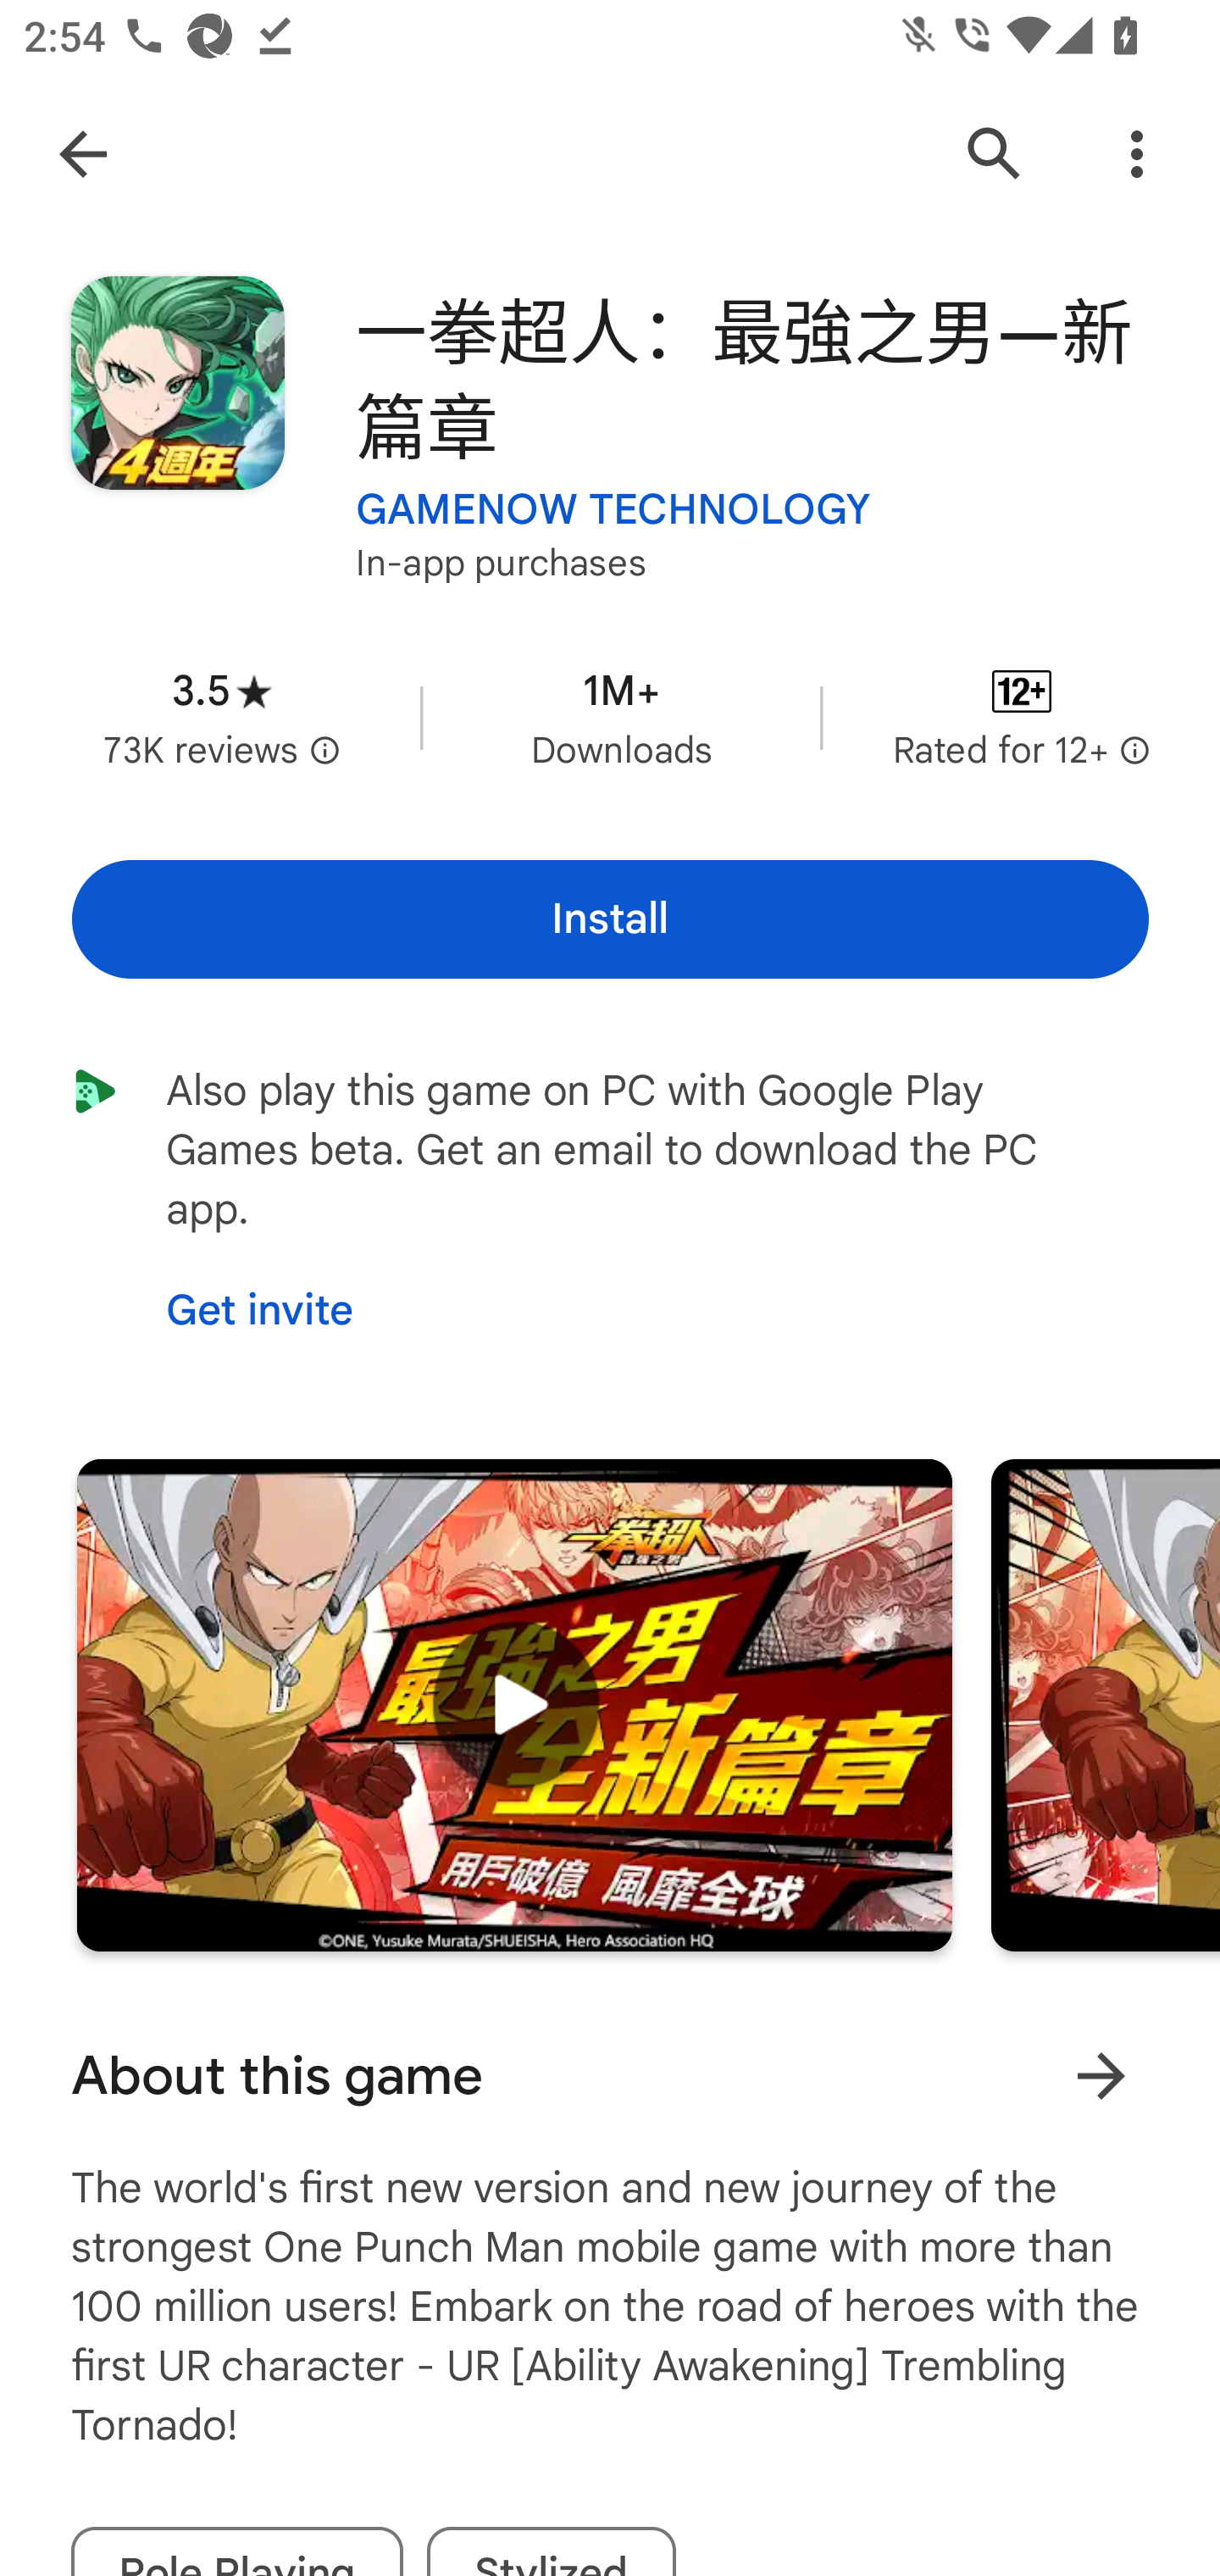  What do you see at coordinates (1101, 2076) in the screenshot?
I see `Learn more About this game` at bounding box center [1101, 2076].